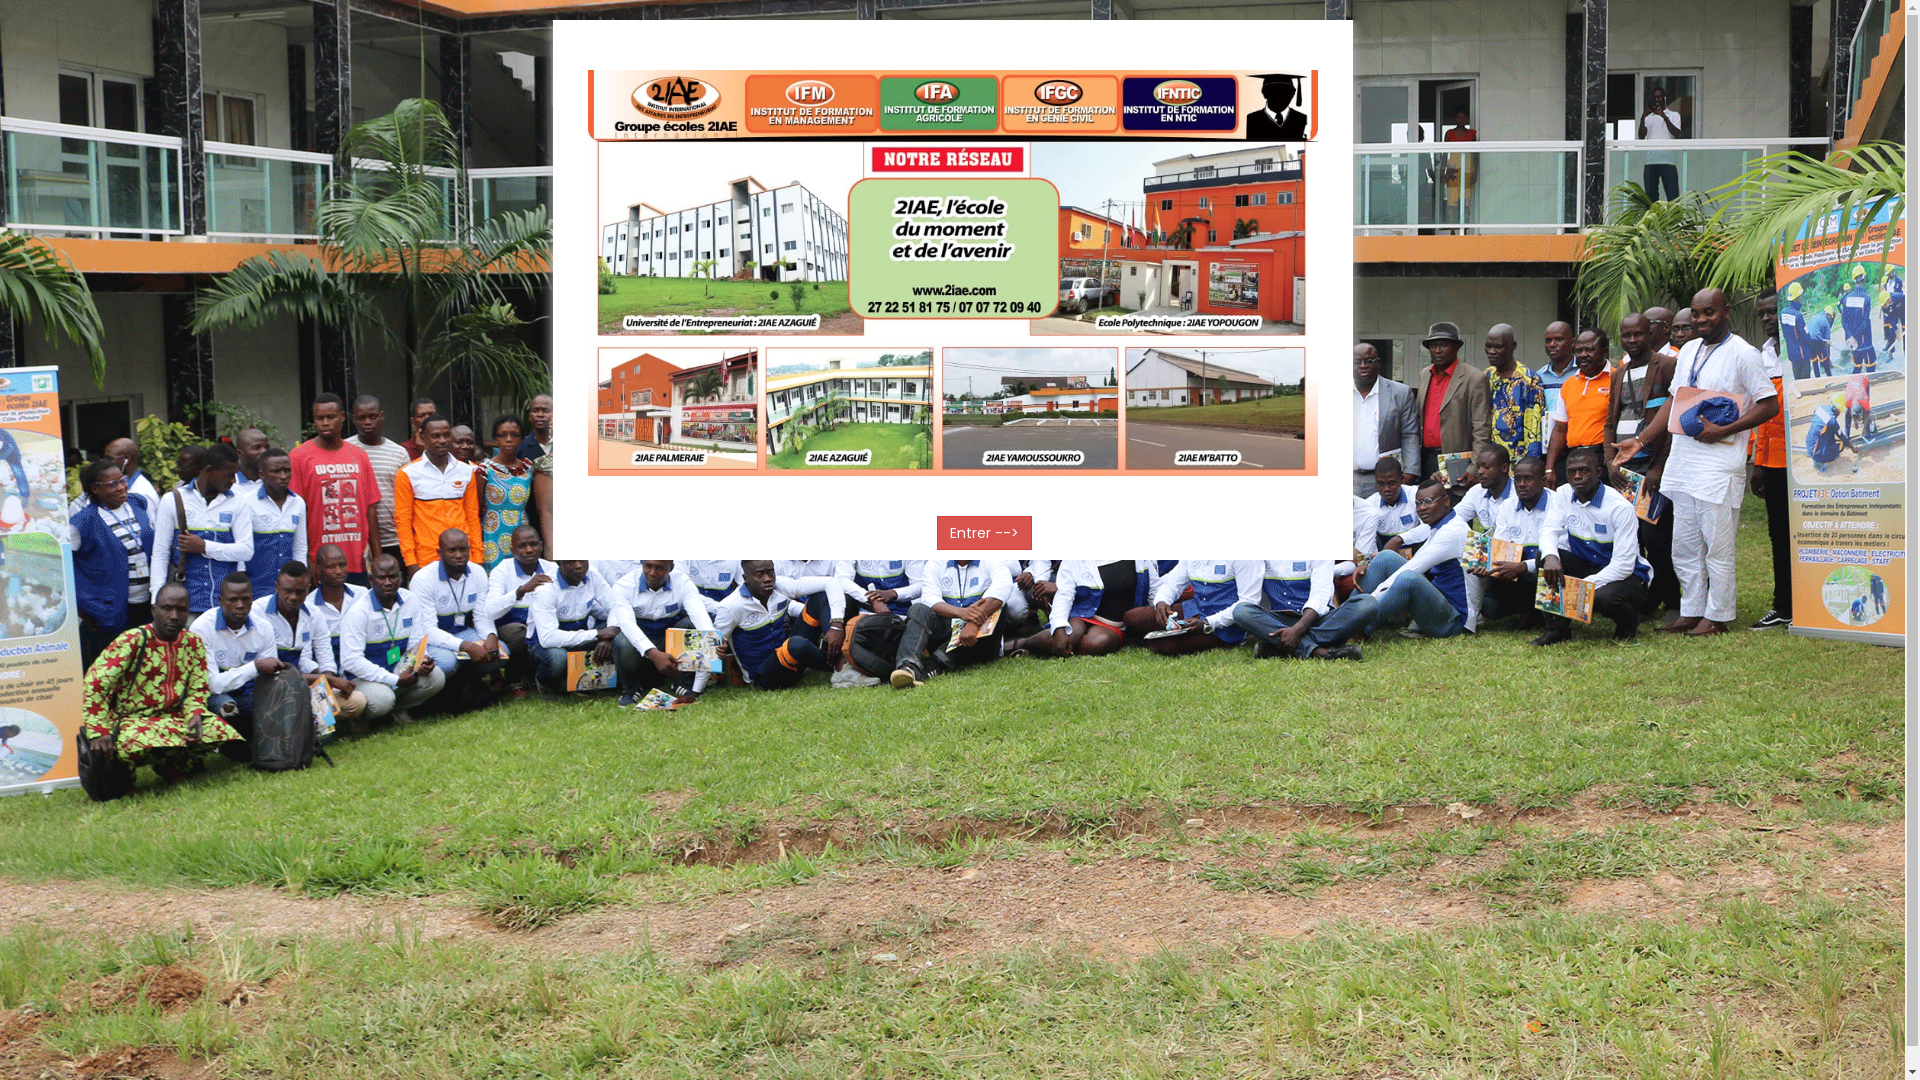 This screenshot has width=1920, height=1080. I want to click on Entrer -->, so click(984, 533).